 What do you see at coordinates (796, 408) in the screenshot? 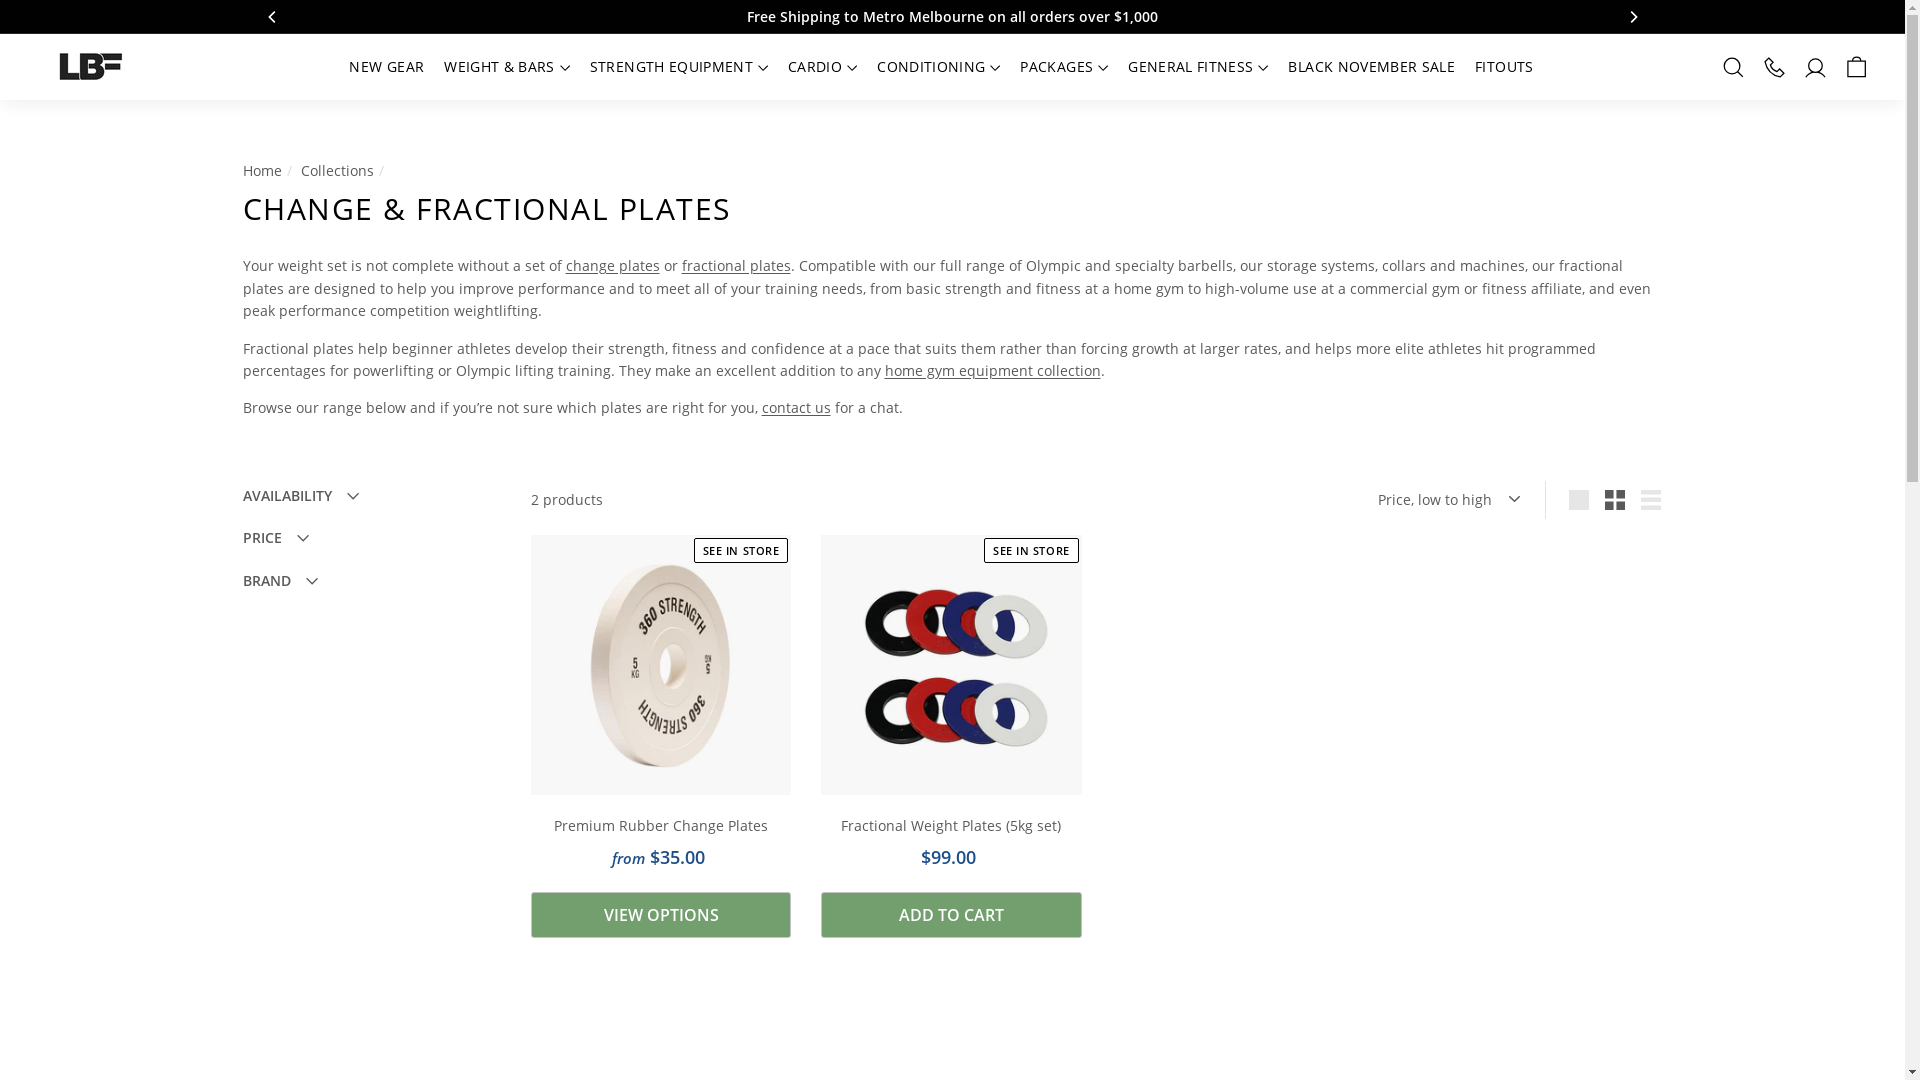
I see `contact us` at bounding box center [796, 408].